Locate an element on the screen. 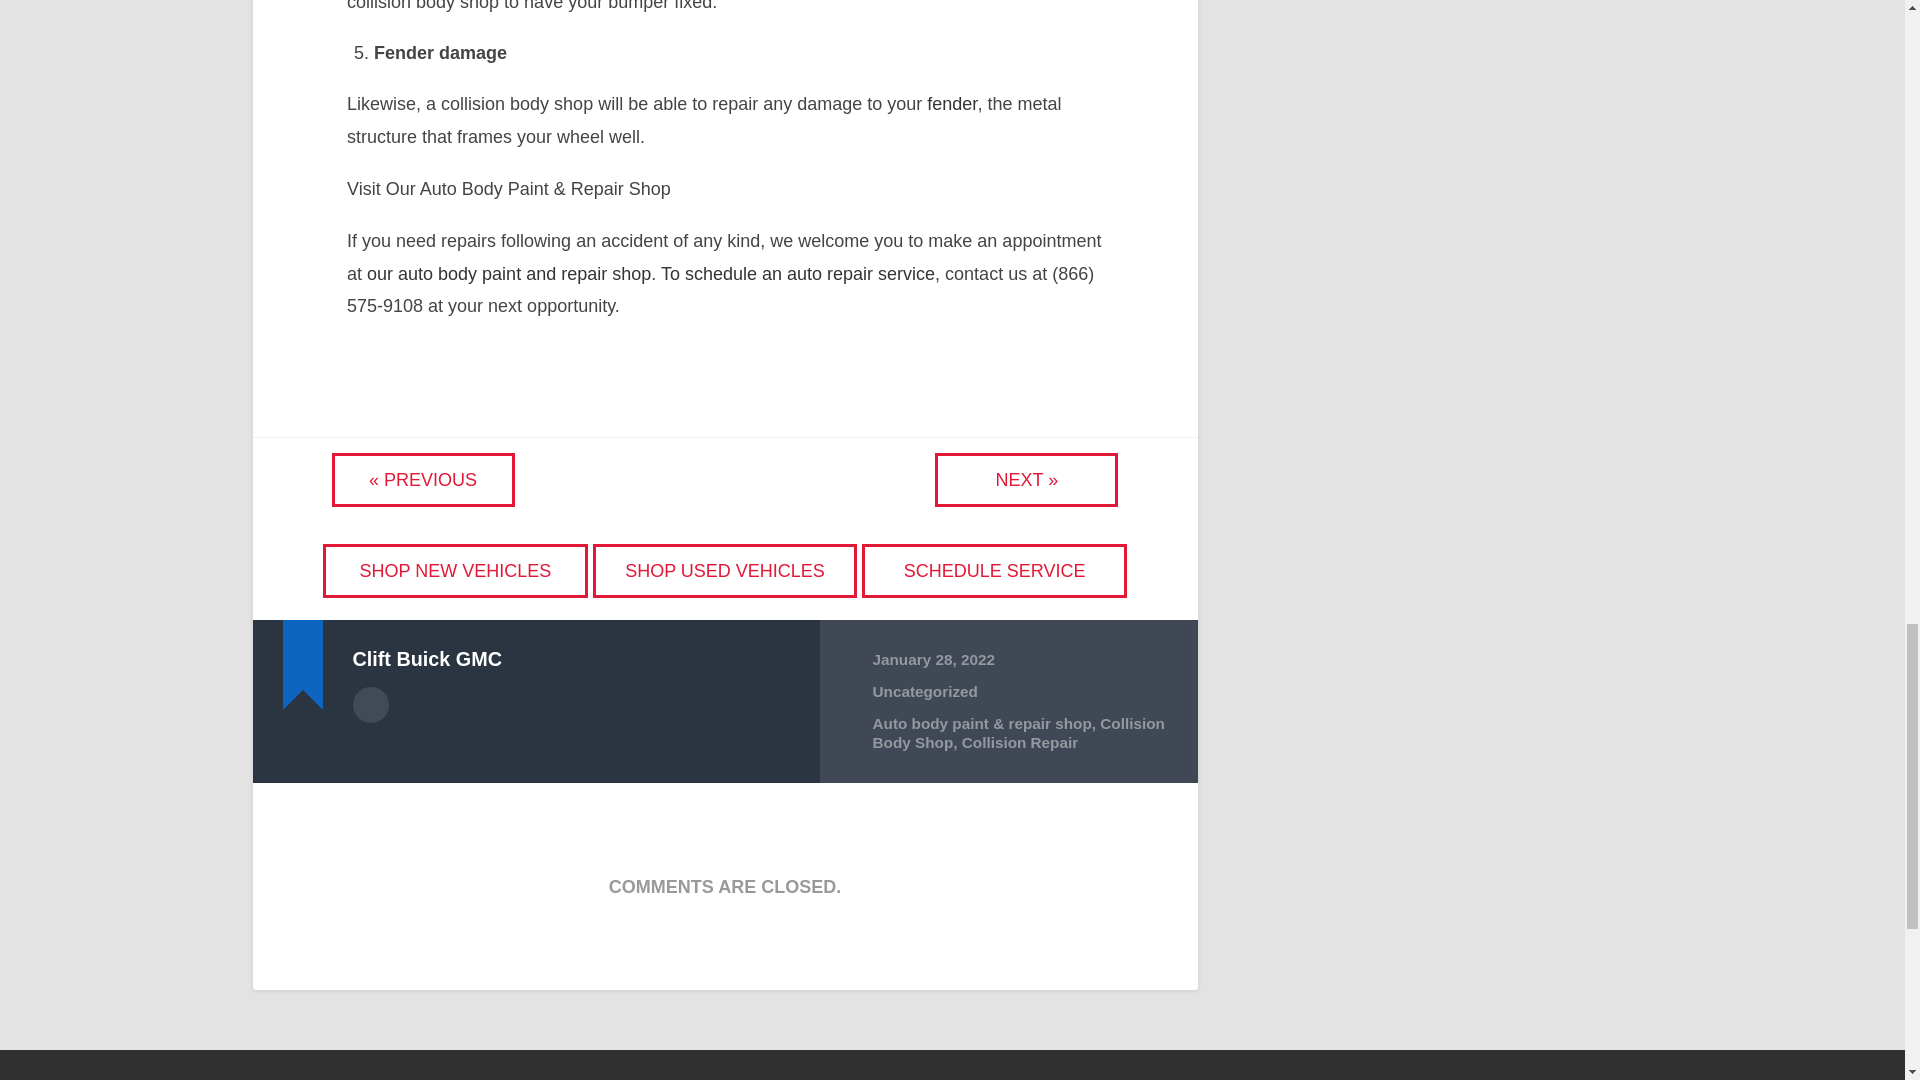 The width and height of the screenshot is (1920, 1080). our auto body paint and repair shop is located at coordinates (506, 274).